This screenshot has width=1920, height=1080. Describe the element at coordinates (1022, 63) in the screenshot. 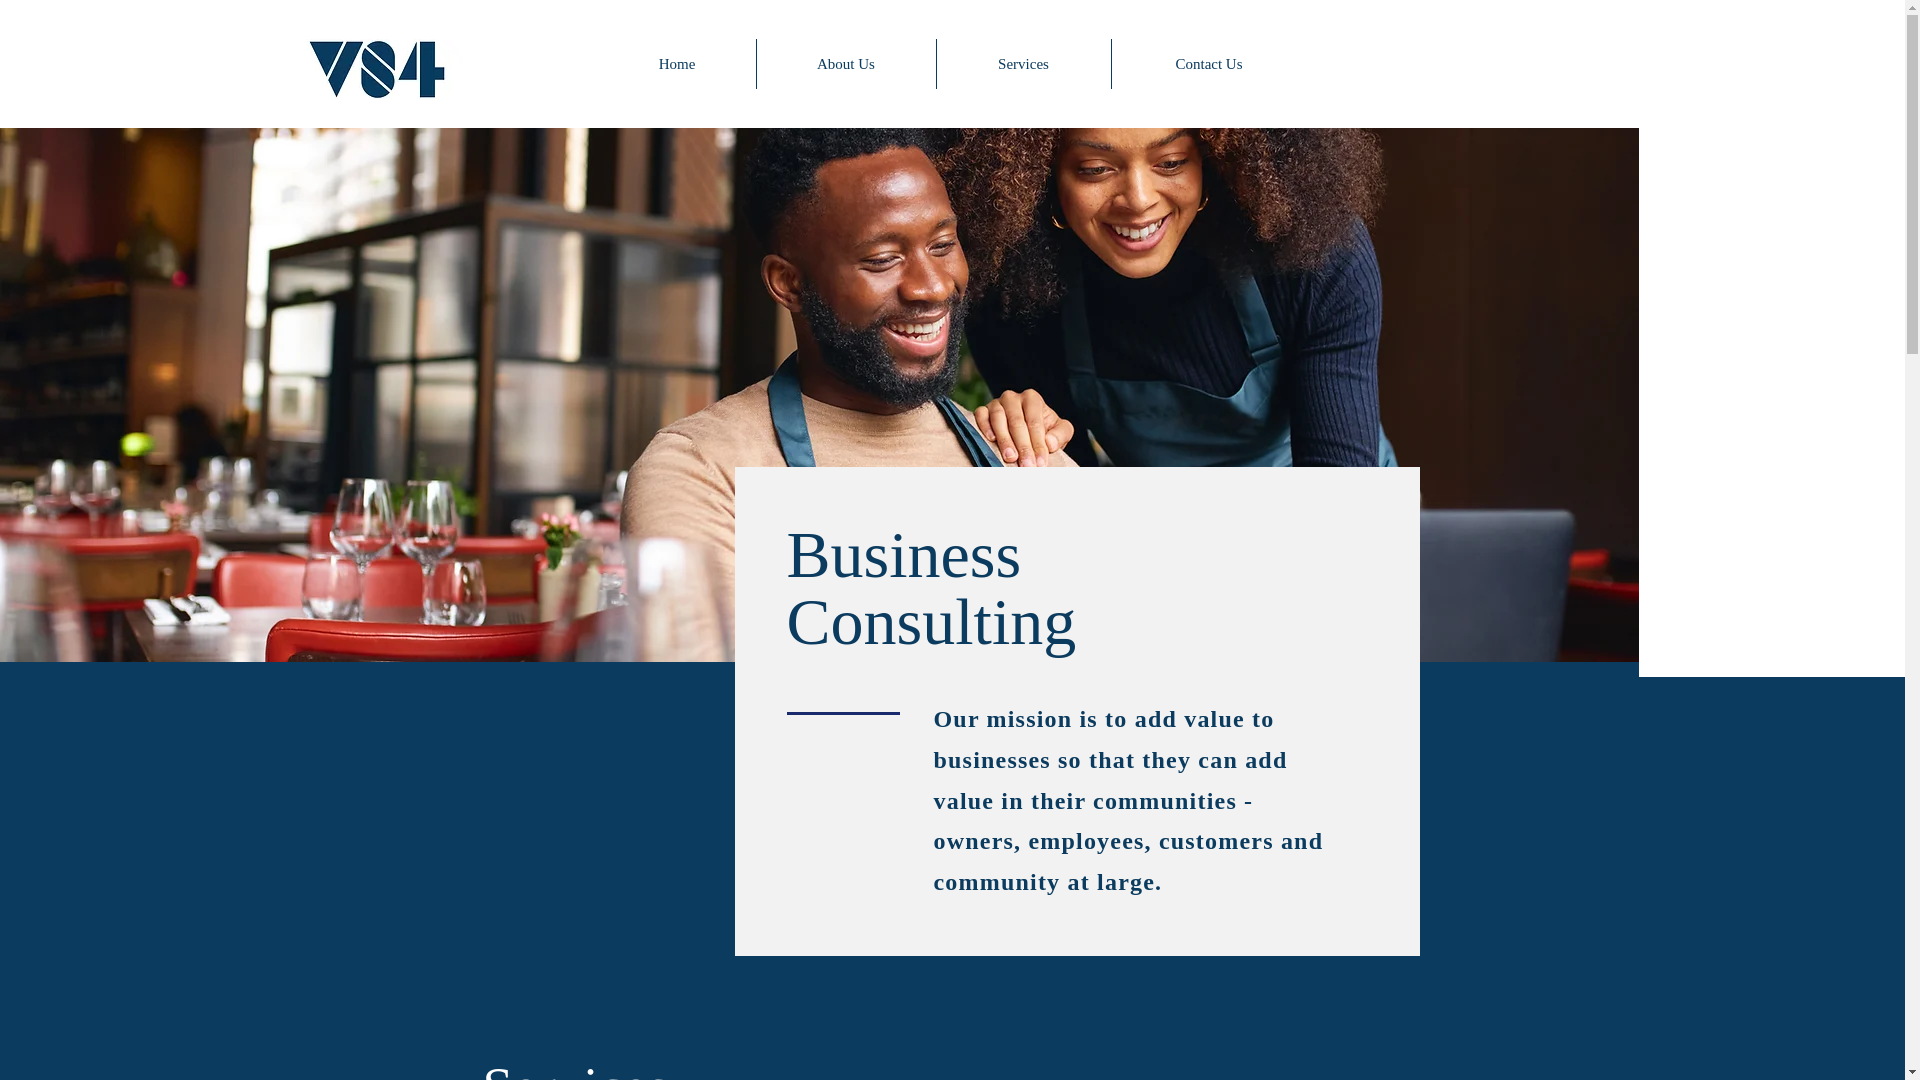

I see `Services` at that location.